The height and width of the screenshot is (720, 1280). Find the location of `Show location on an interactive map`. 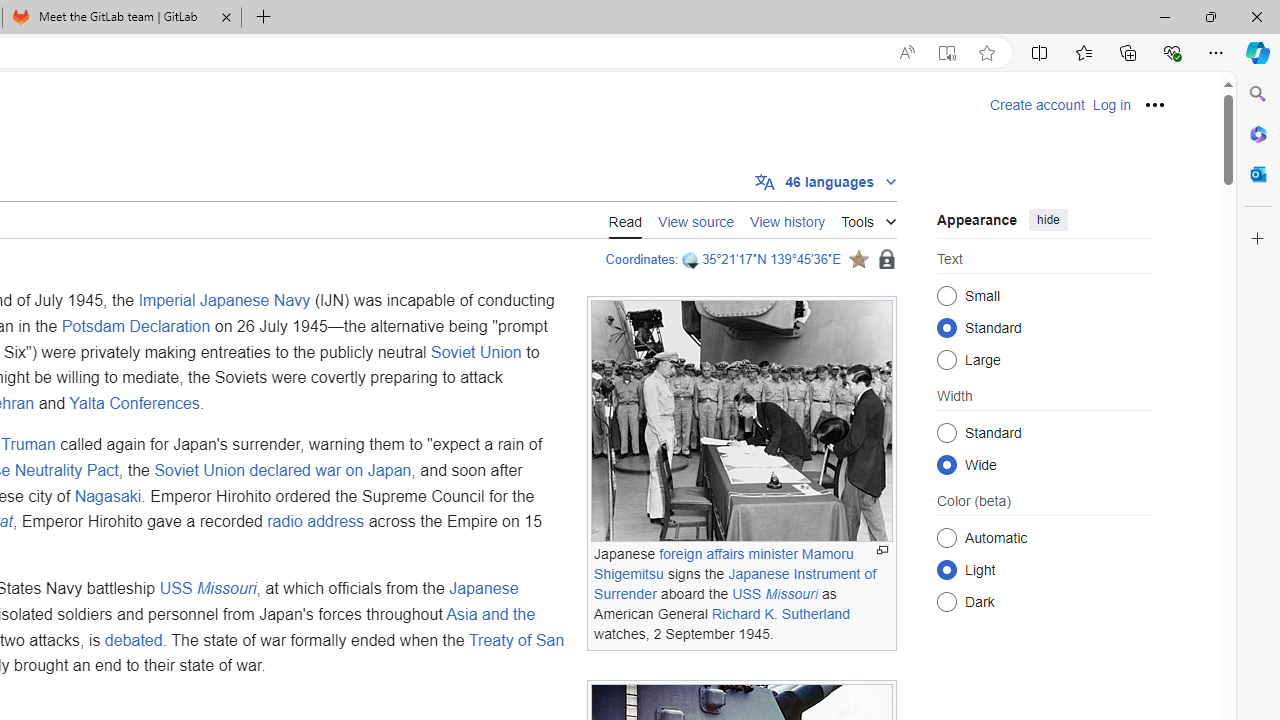

Show location on an interactive map is located at coordinates (692, 260).